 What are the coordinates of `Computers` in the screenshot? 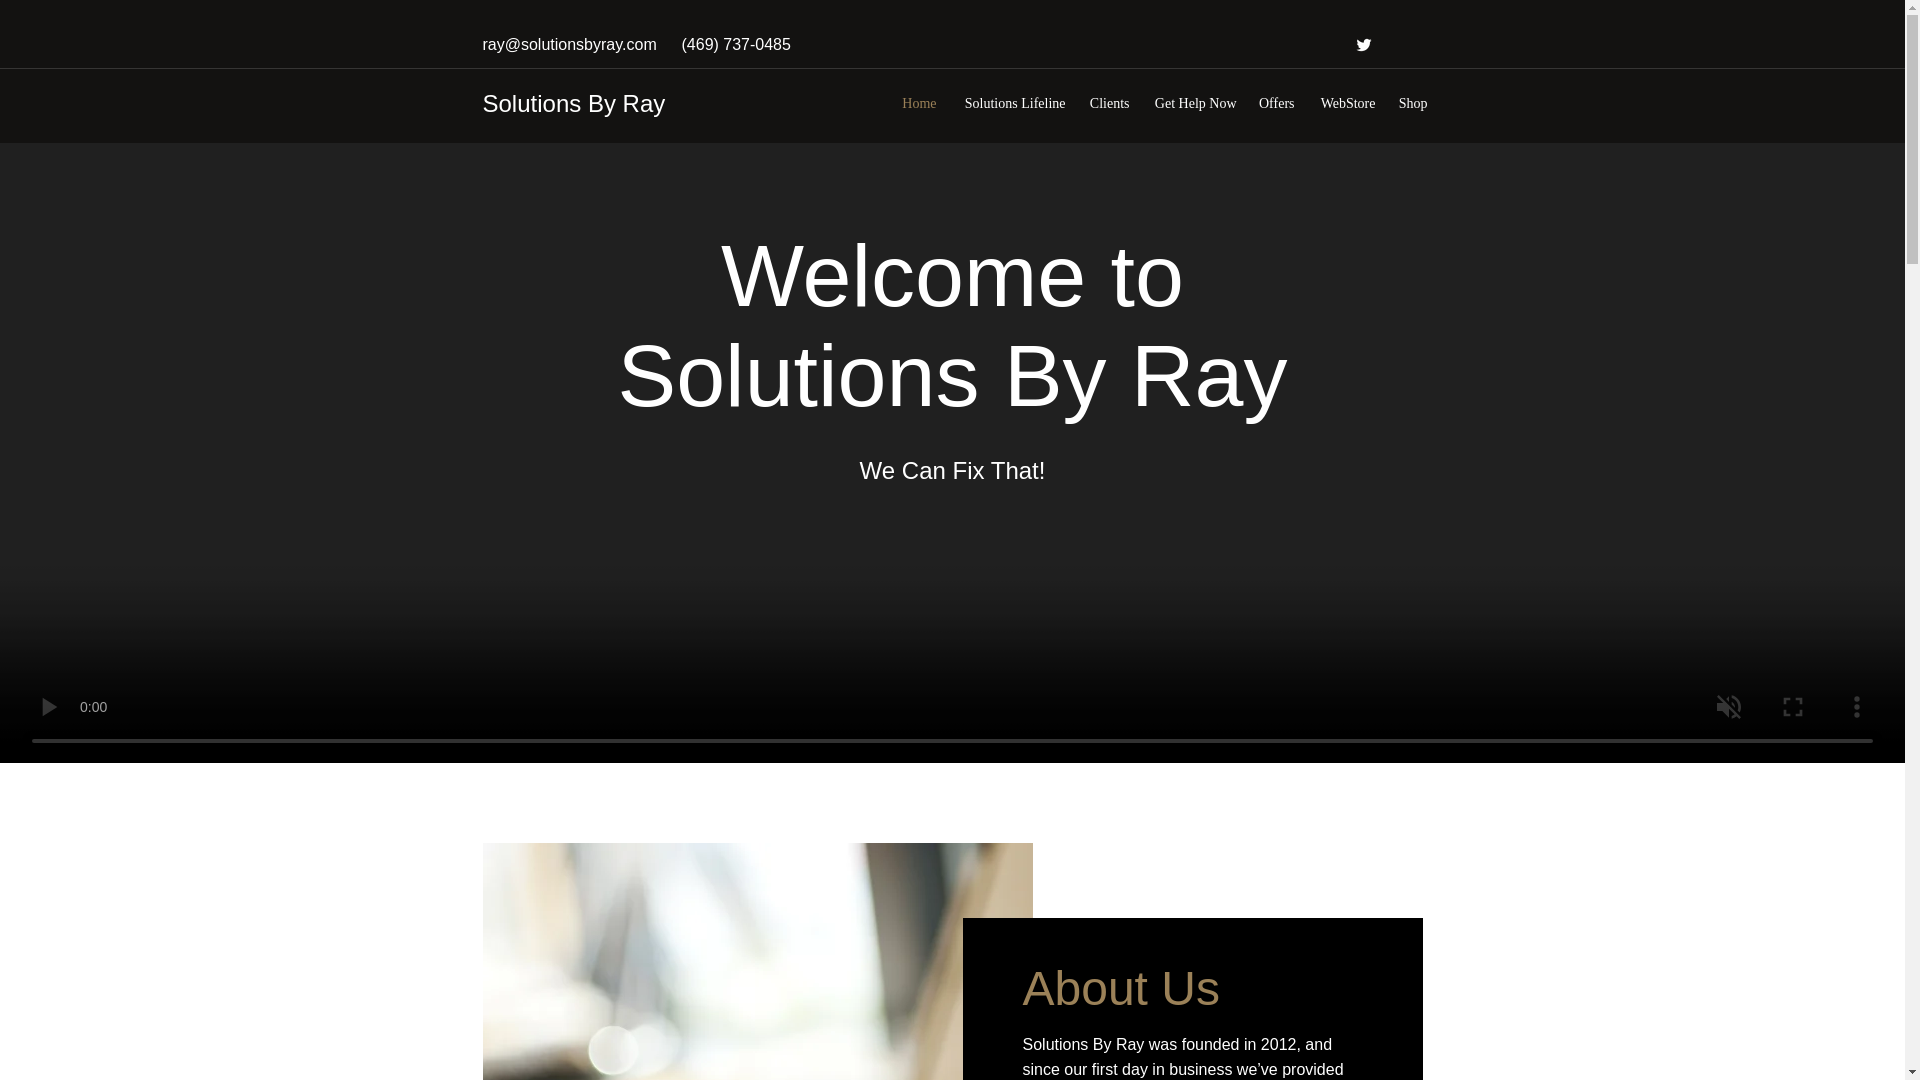 It's located at (756, 962).